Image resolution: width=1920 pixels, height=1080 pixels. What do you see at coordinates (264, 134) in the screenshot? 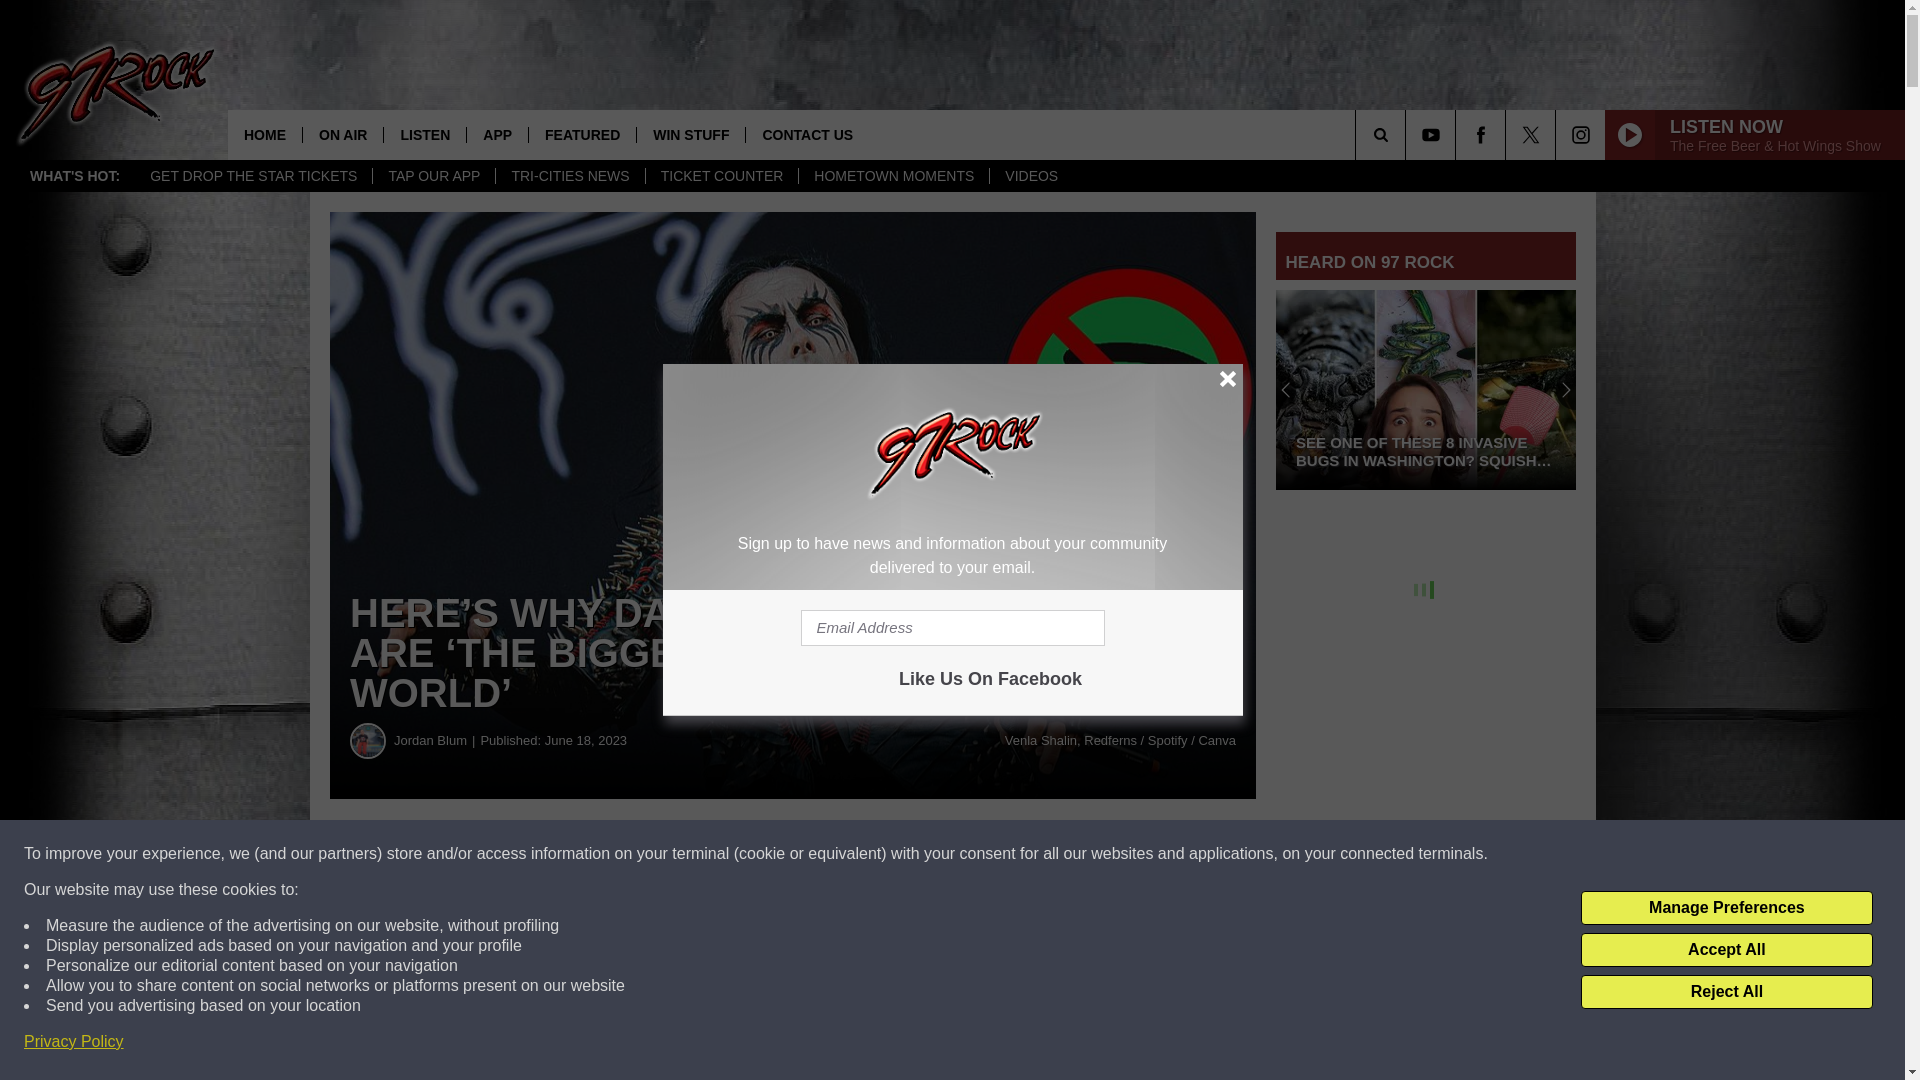
I see `HOME` at bounding box center [264, 134].